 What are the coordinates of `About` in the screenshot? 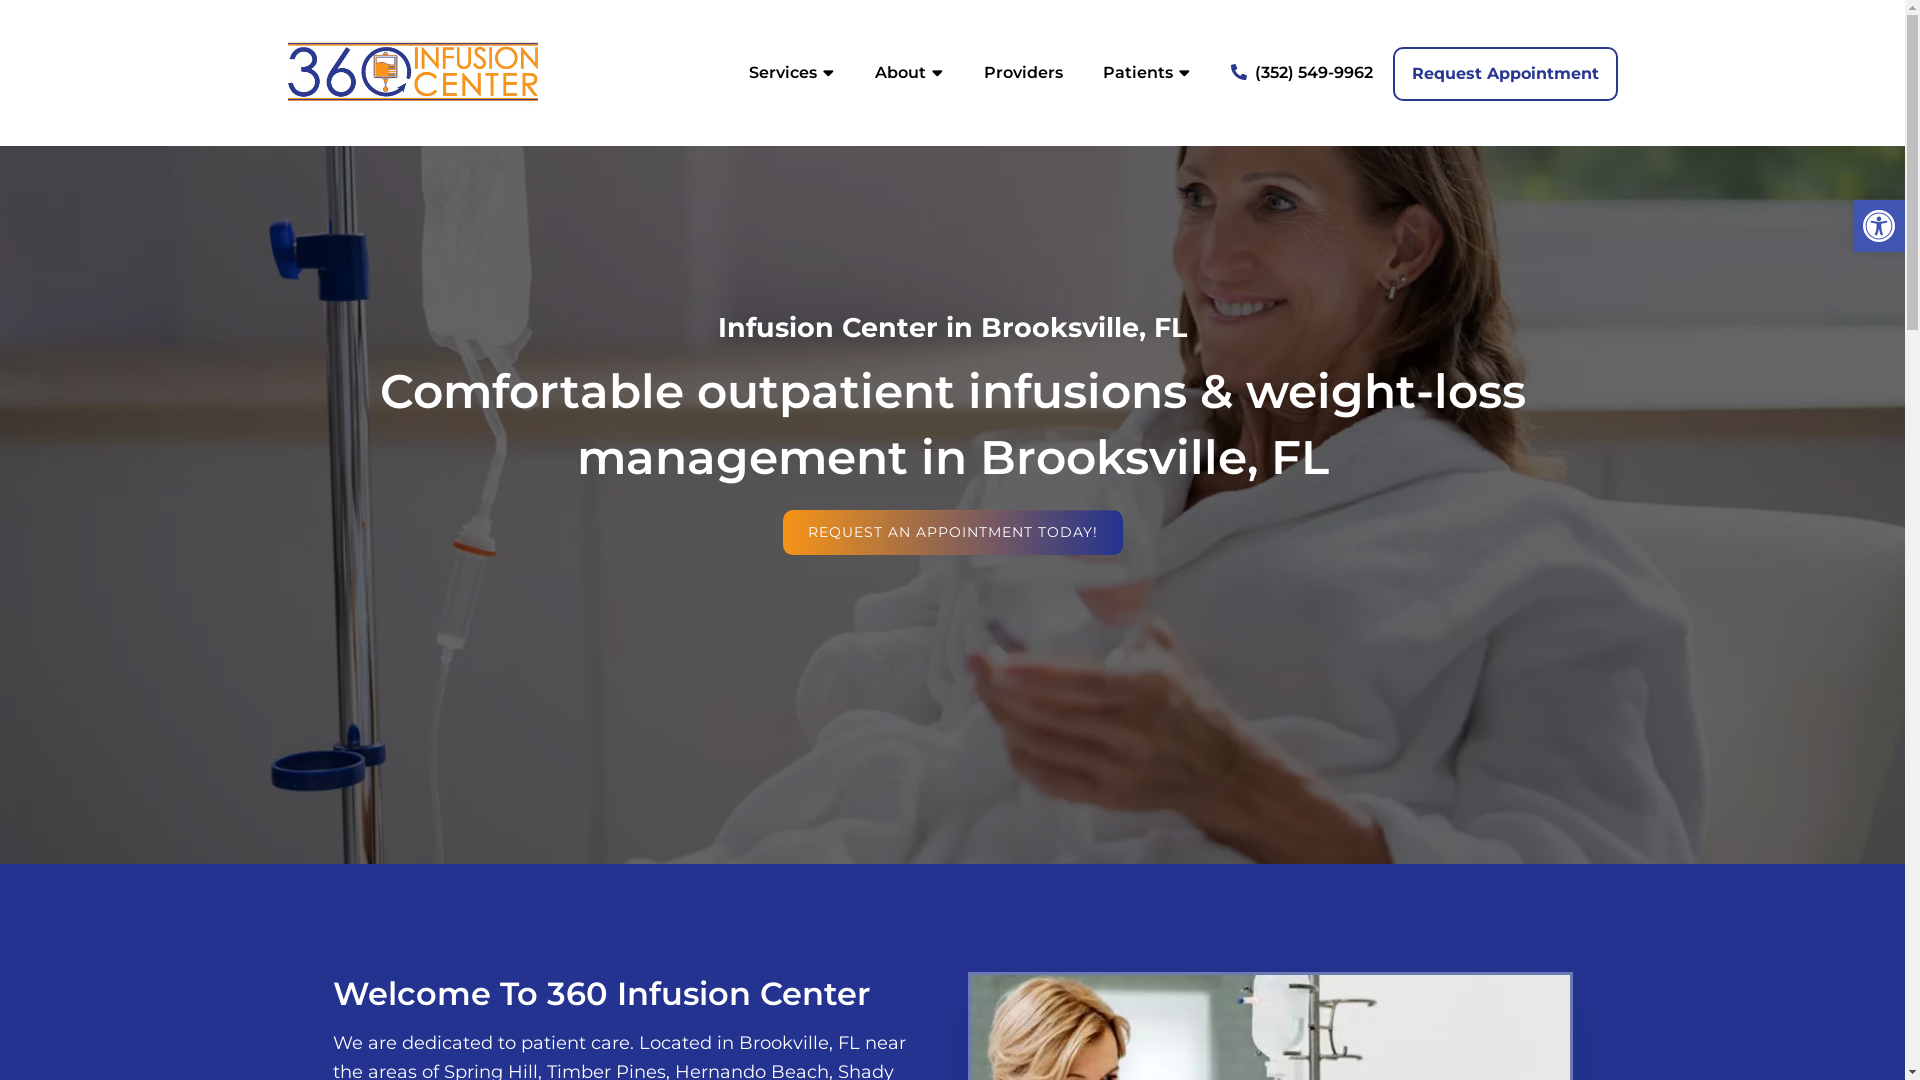 It's located at (908, 73).